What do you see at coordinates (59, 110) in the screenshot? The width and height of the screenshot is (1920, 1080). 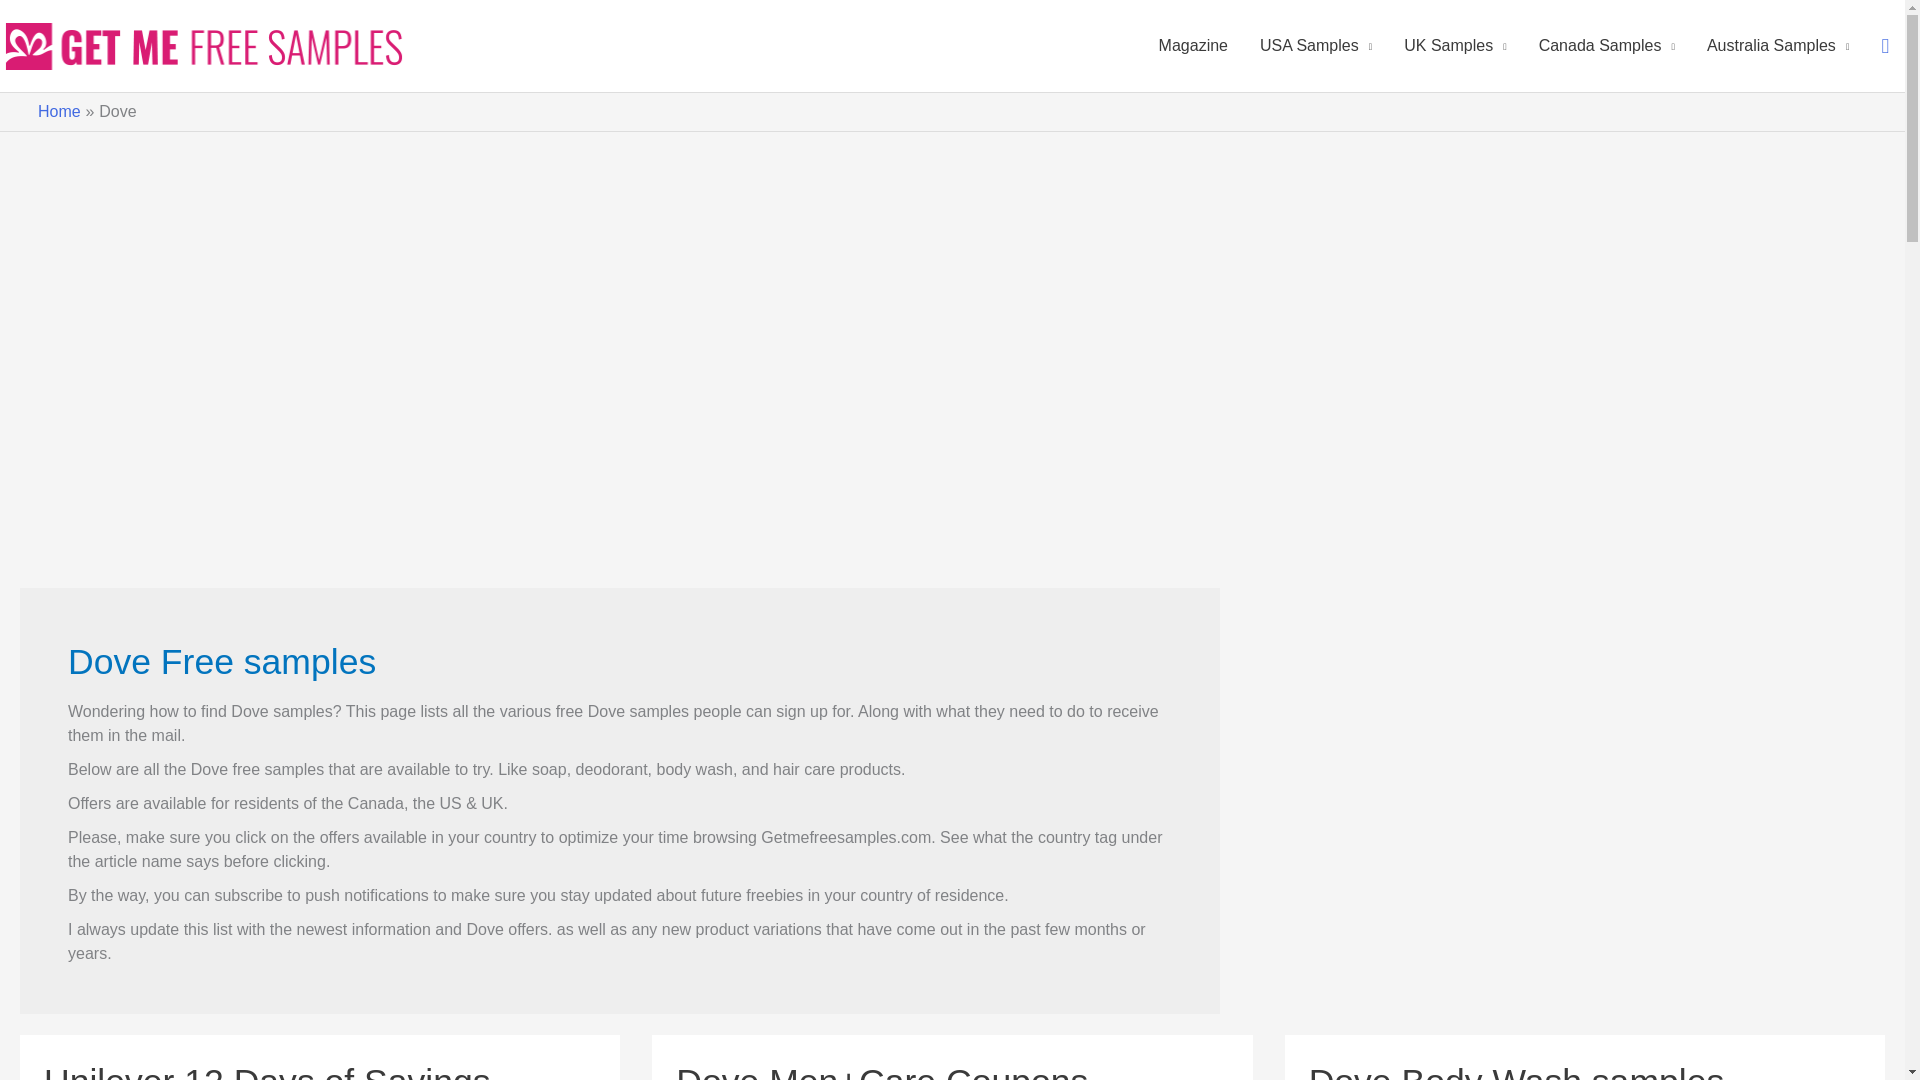 I see `Home` at bounding box center [59, 110].